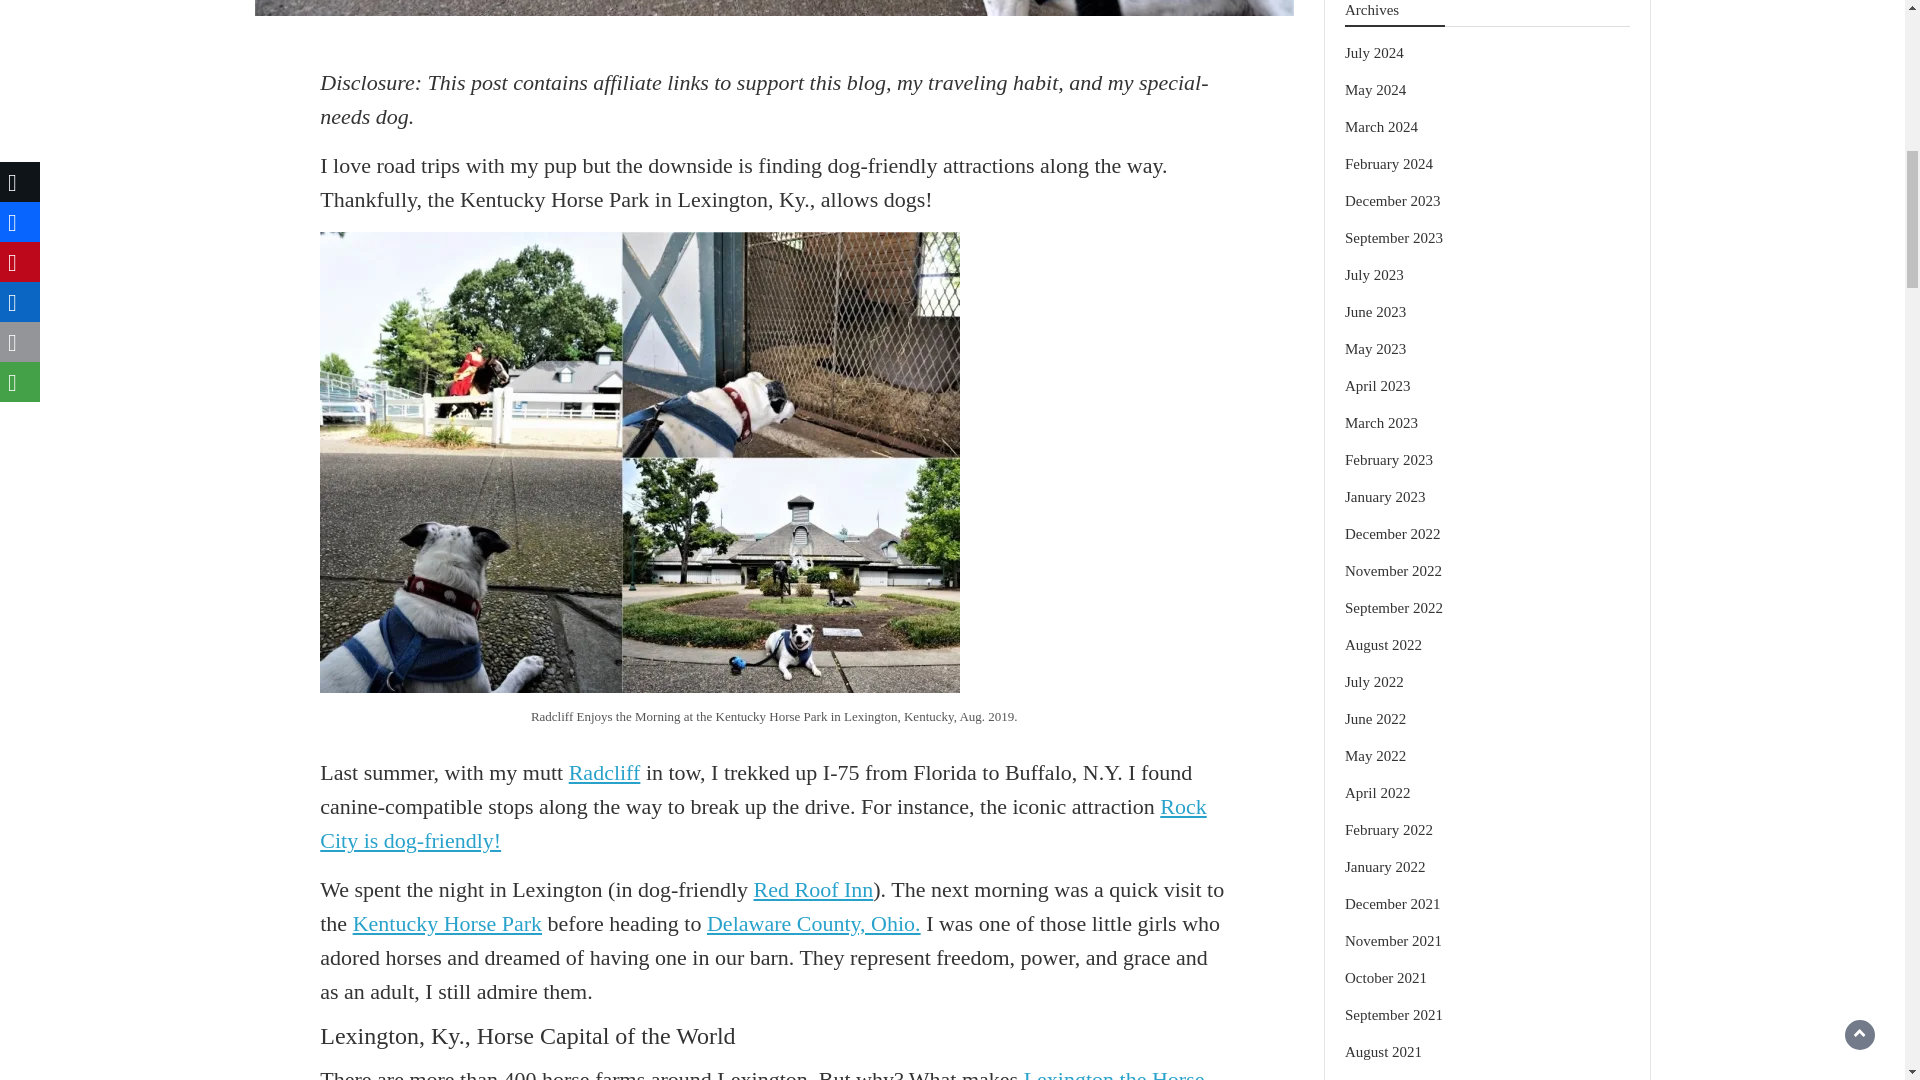 The height and width of the screenshot is (1080, 1920). I want to click on Kentucky Horse Park, so click(447, 924).